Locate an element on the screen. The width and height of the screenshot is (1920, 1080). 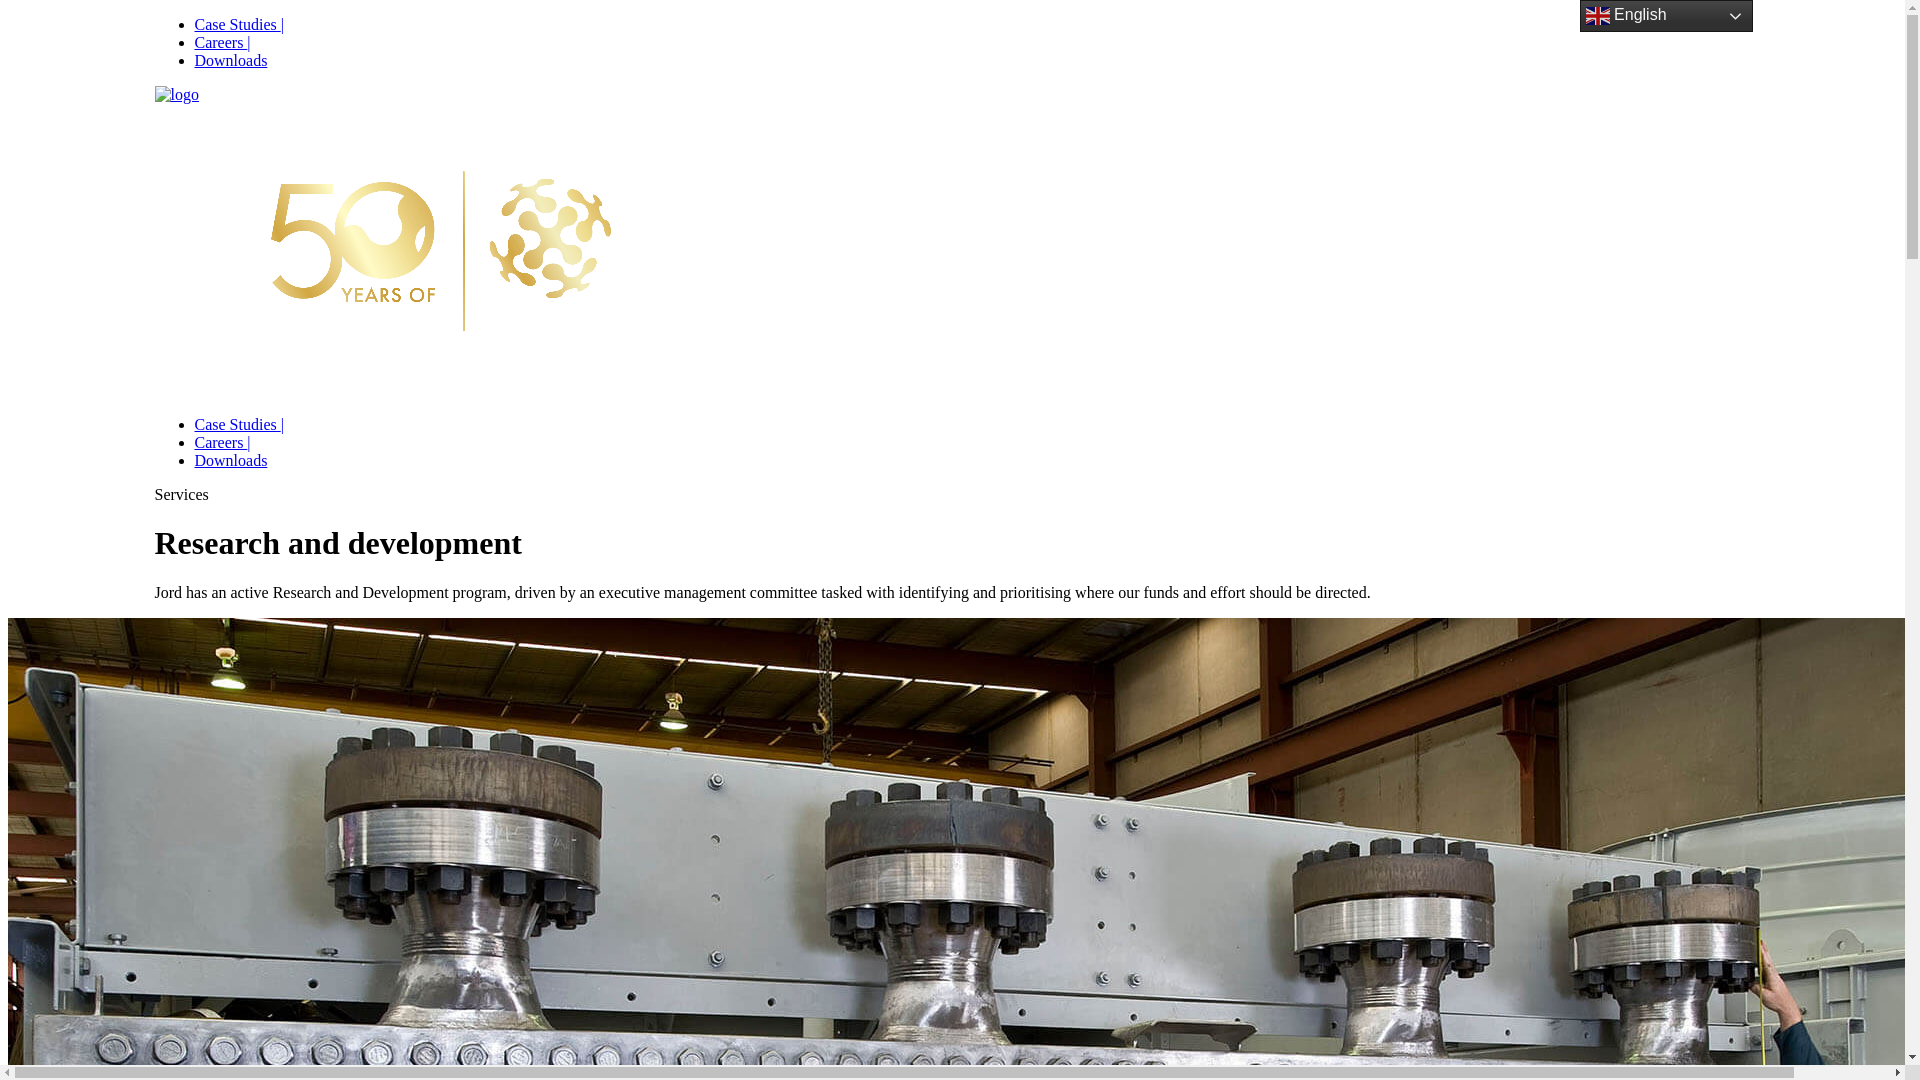
Contact Us is located at coordinates (1030, 328).